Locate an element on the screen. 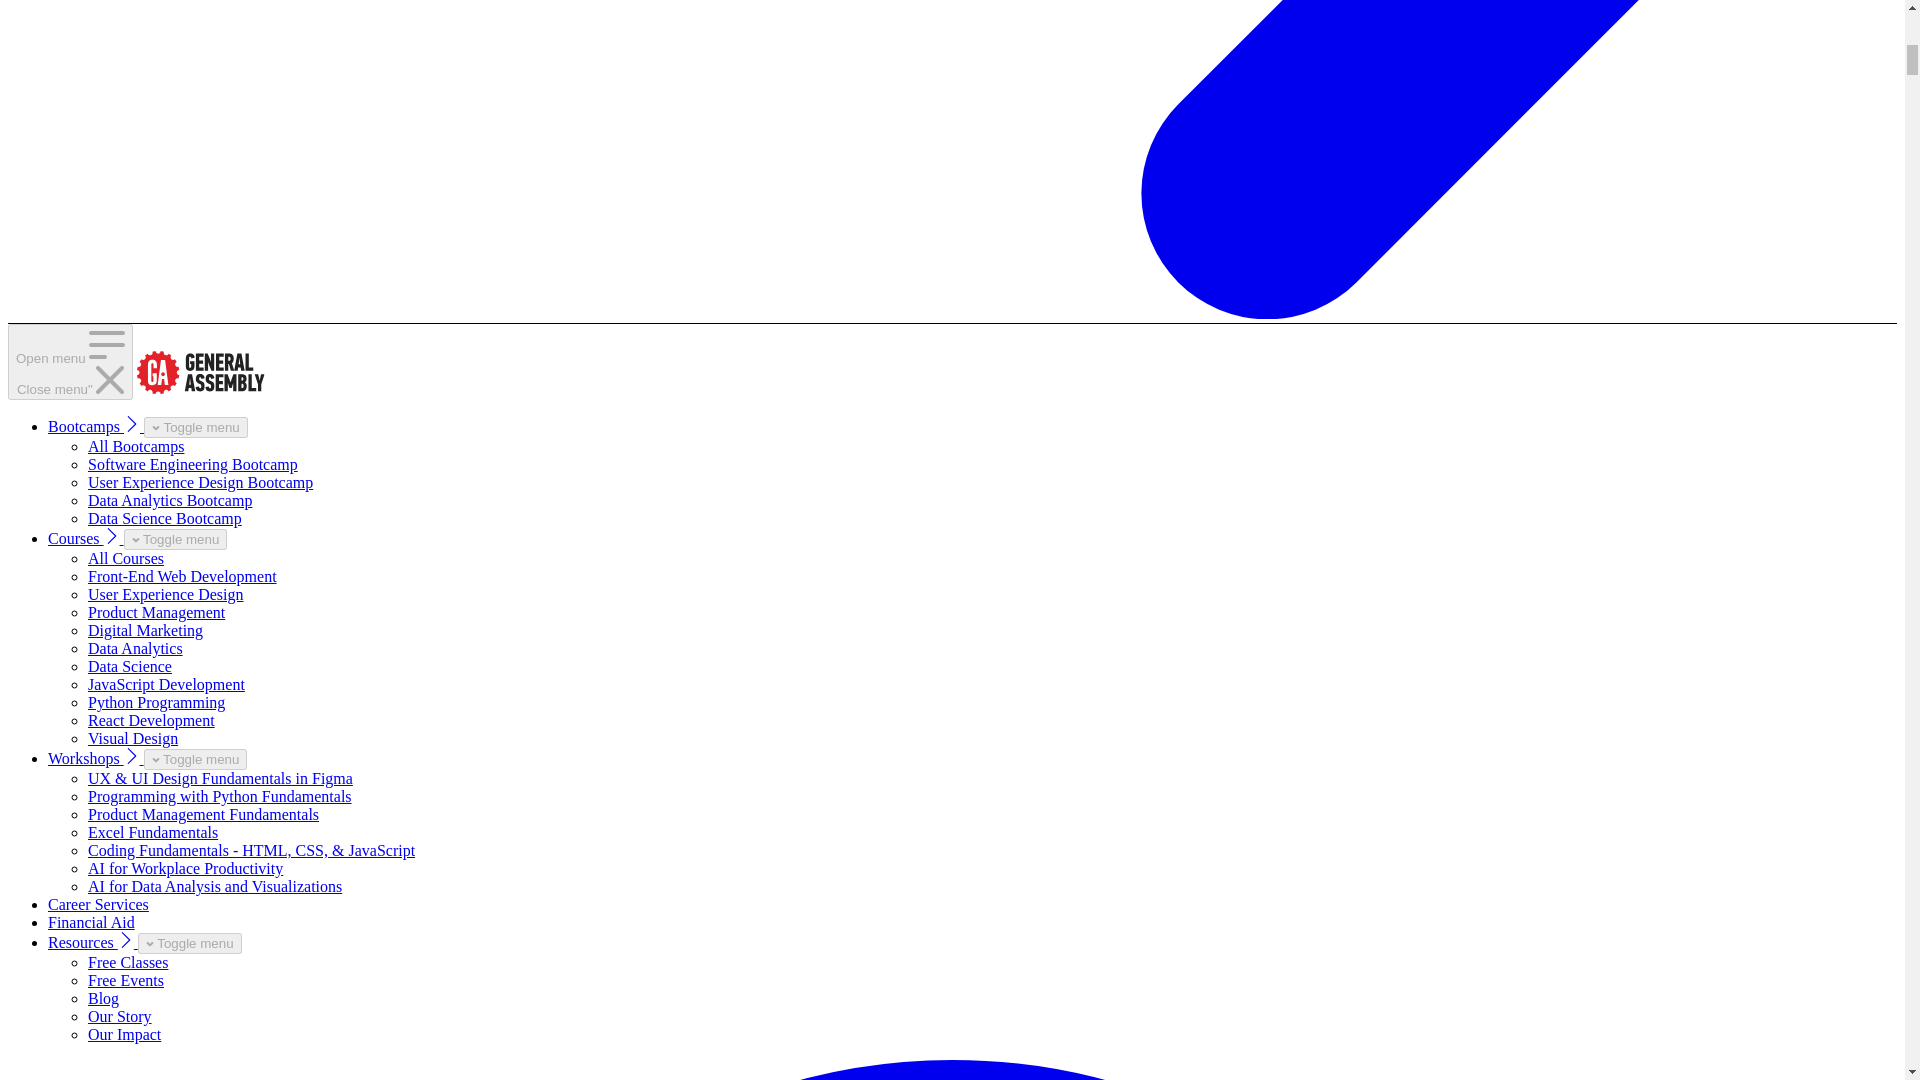 The width and height of the screenshot is (1920, 1080). React Development is located at coordinates (152, 720).